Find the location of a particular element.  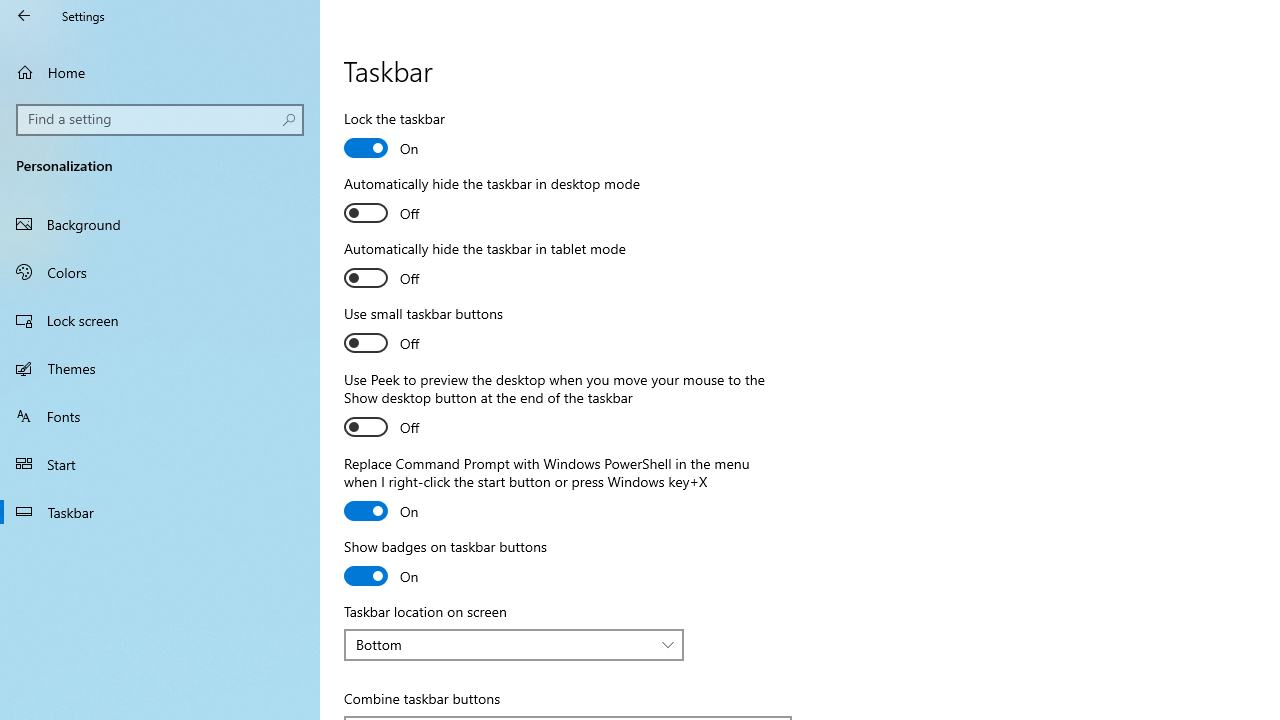

Fonts is located at coordinates (160, 415).